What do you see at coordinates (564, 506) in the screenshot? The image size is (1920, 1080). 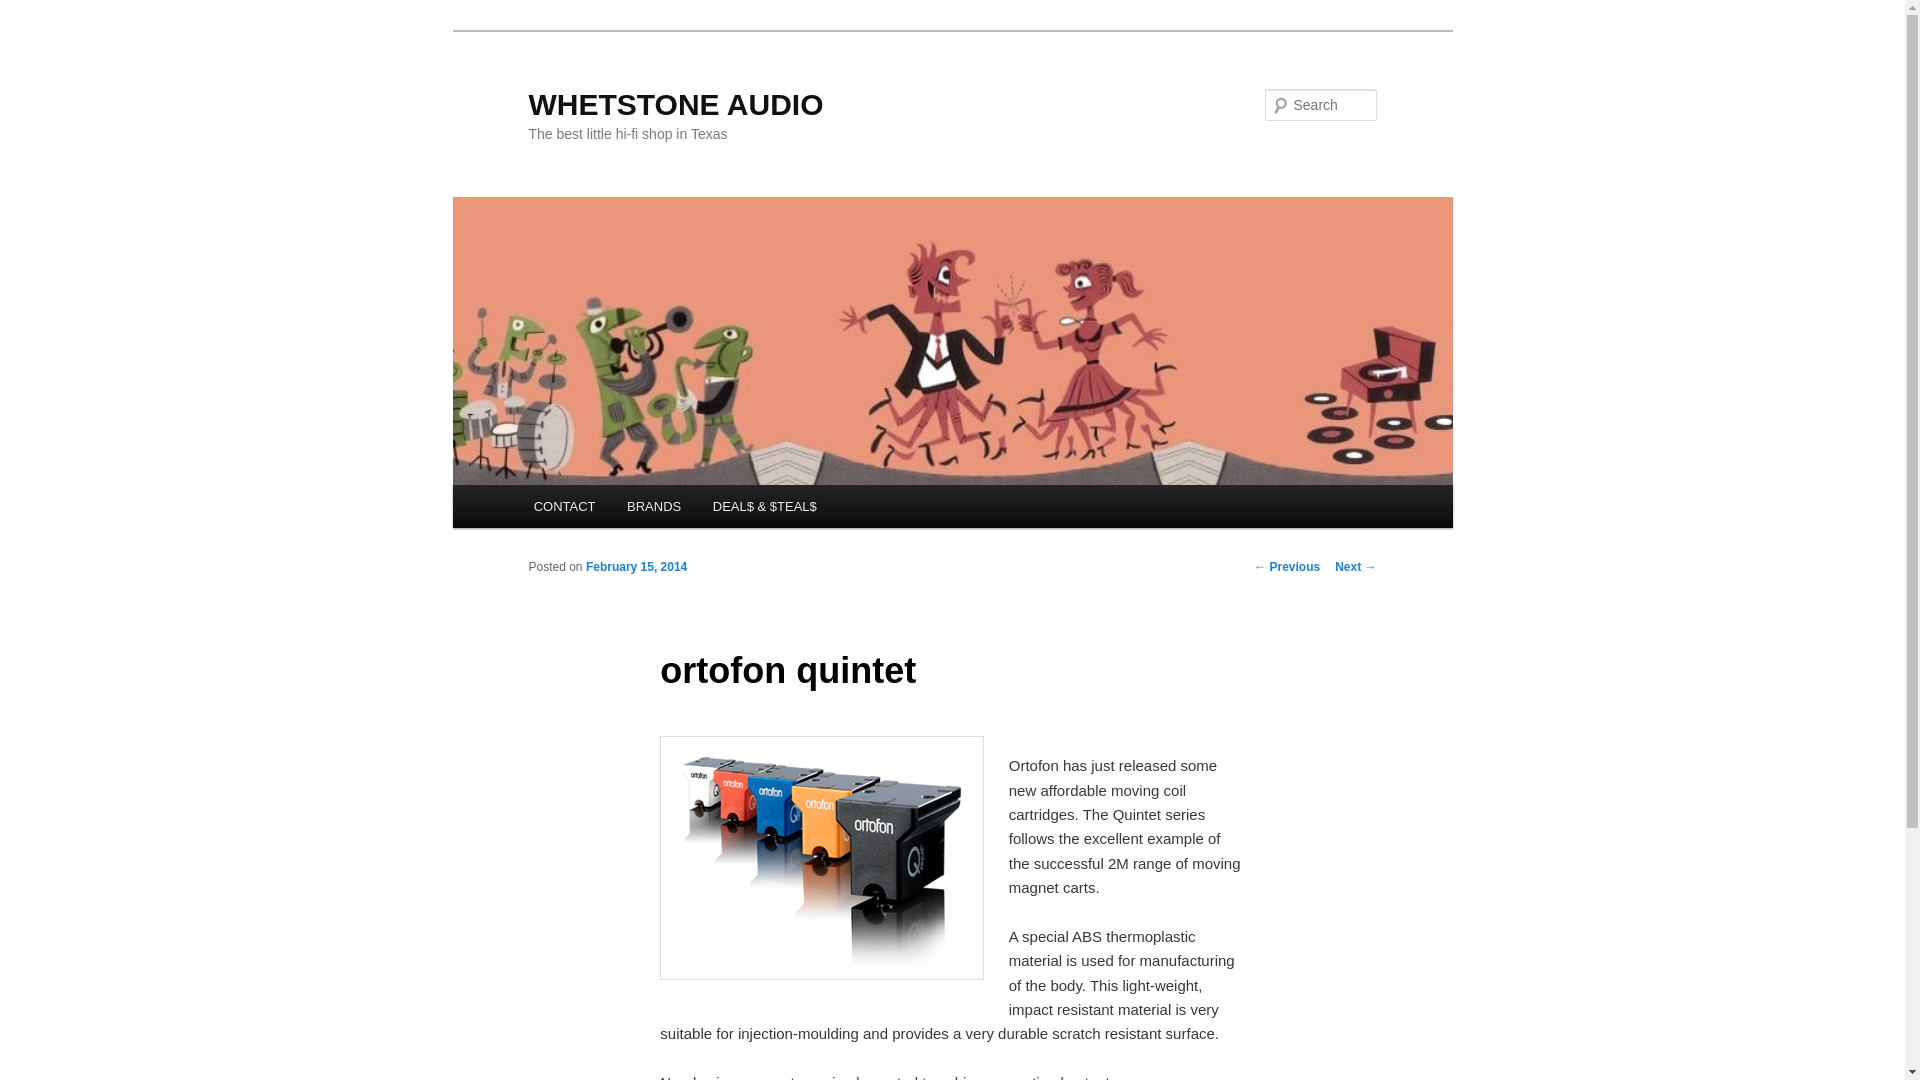 I see `CONTACT` at bounding box center [564, 506].